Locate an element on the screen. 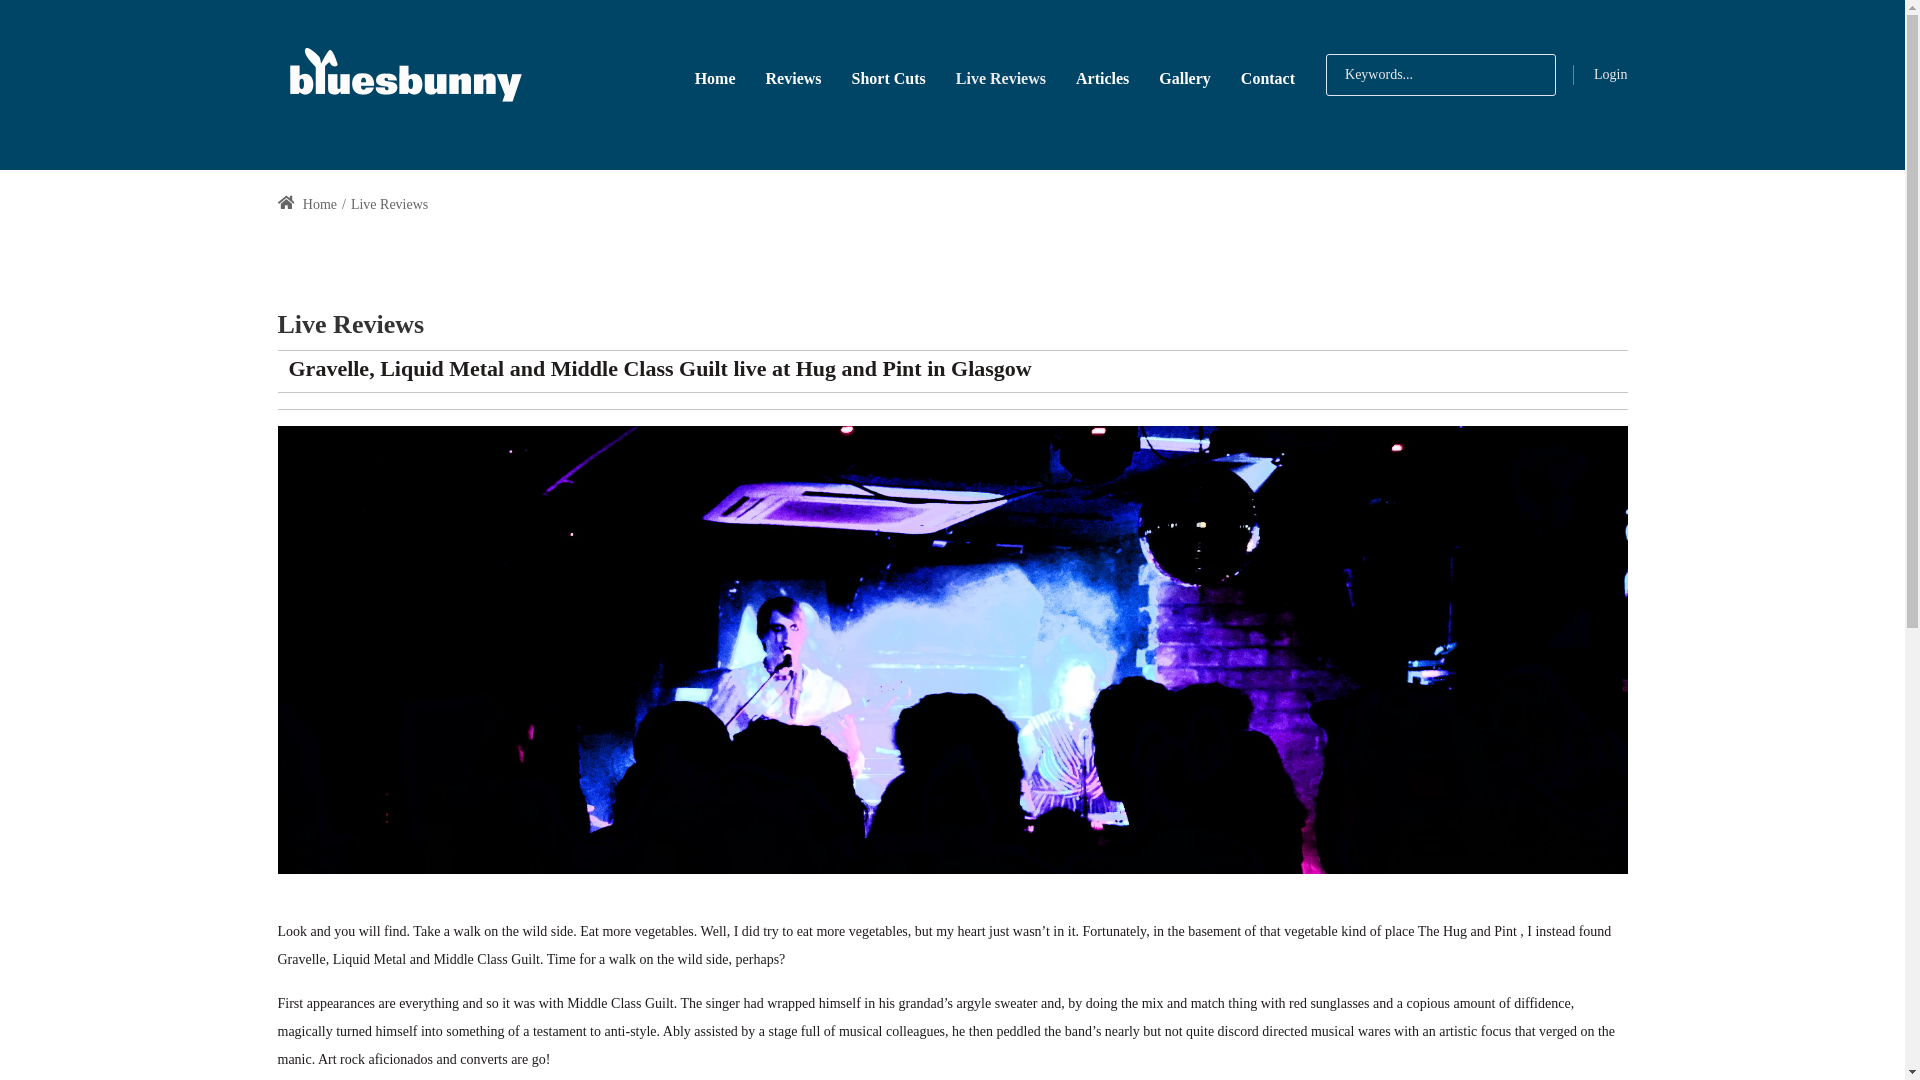 This screenshot has width=1920, height=1080. Home is located at coordinates (714, 76).